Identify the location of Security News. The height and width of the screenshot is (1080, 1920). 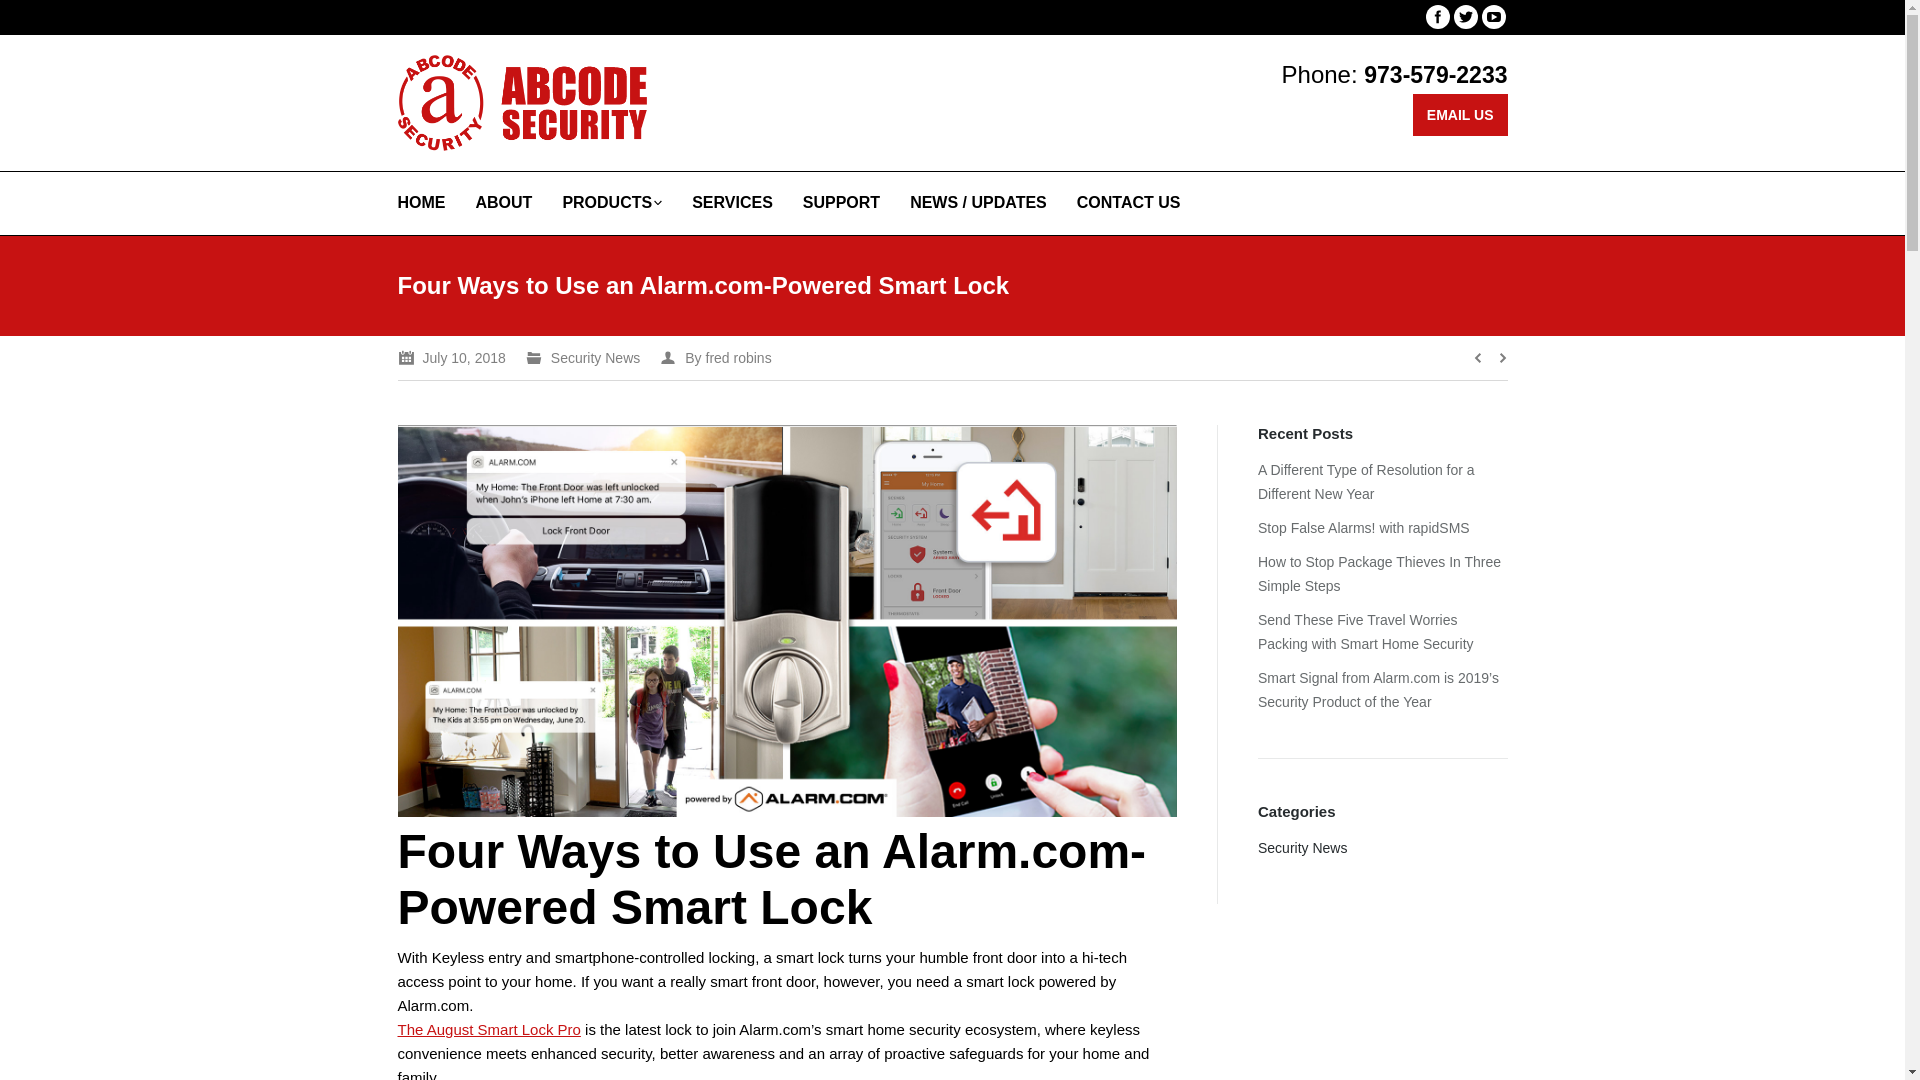
(595, 358).